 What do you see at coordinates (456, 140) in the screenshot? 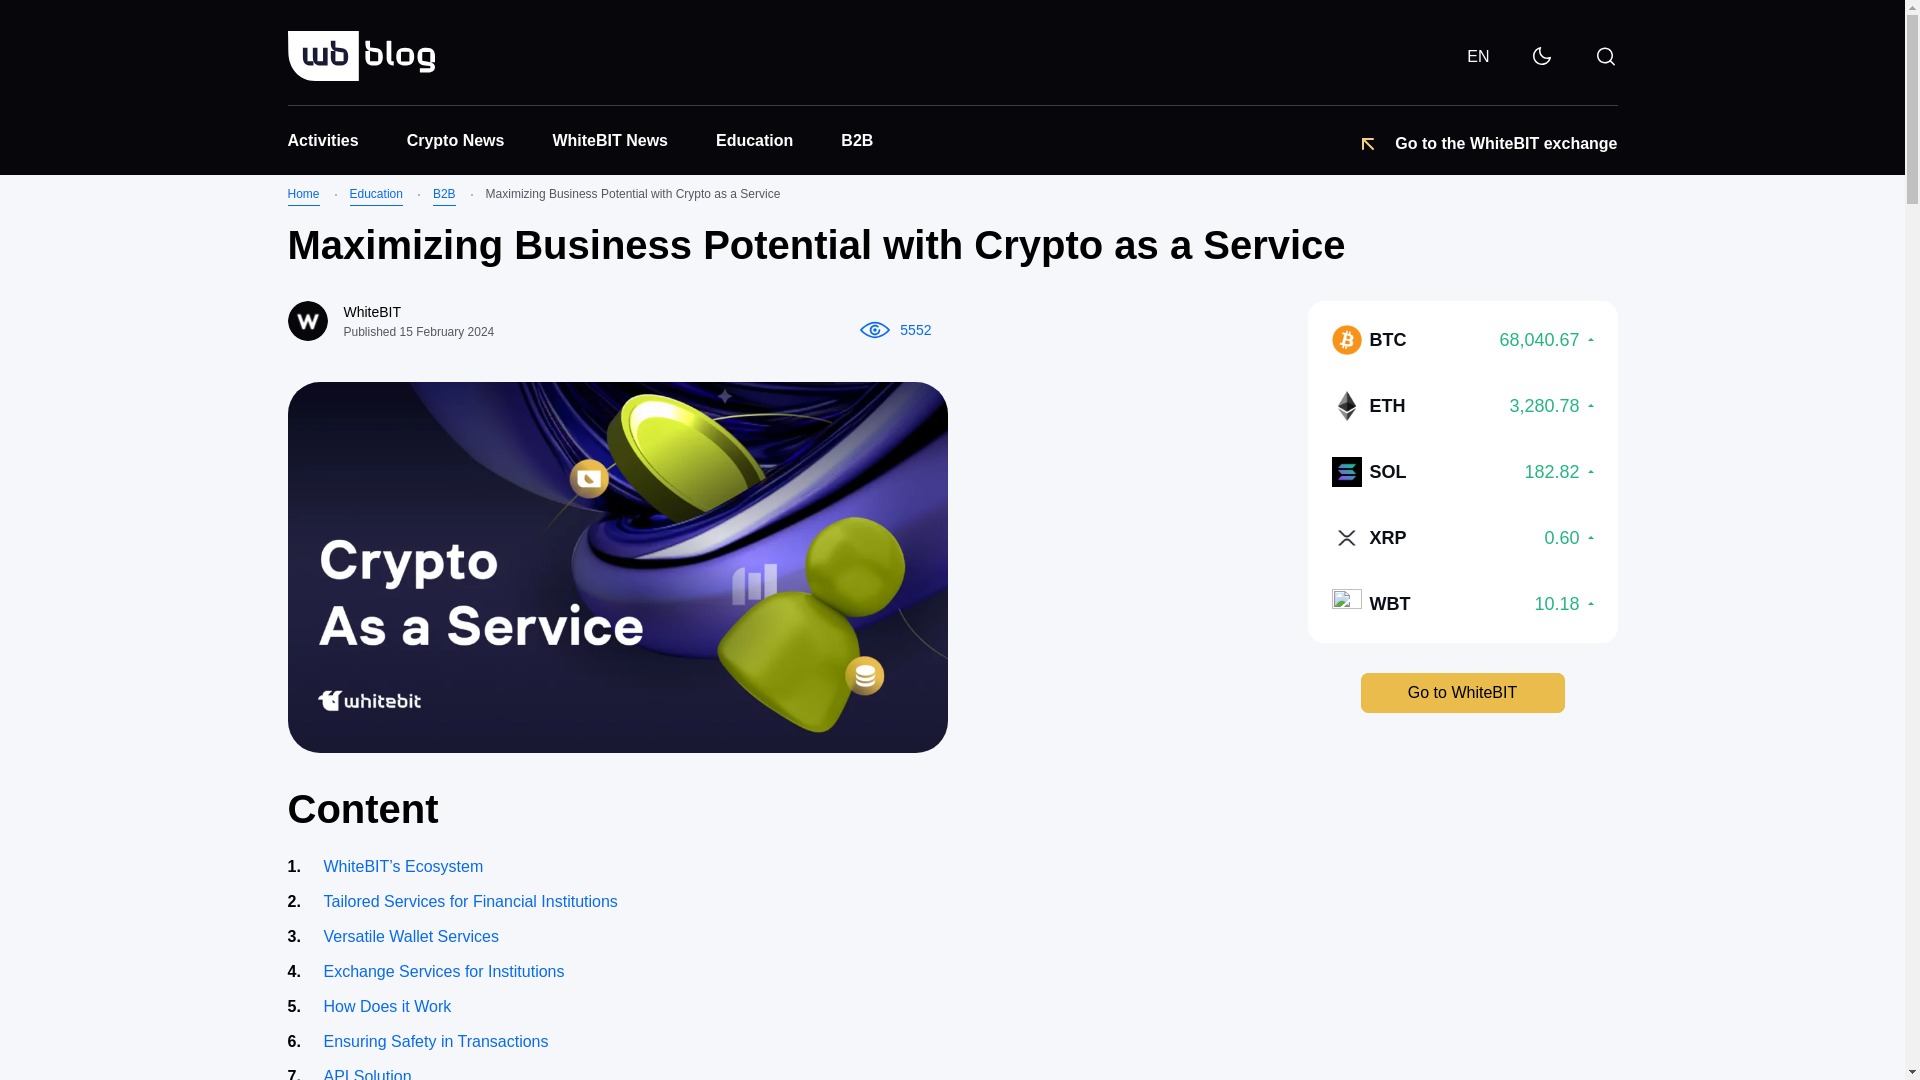
I see `WhiteBIT News` at bounding box center [456, 140].